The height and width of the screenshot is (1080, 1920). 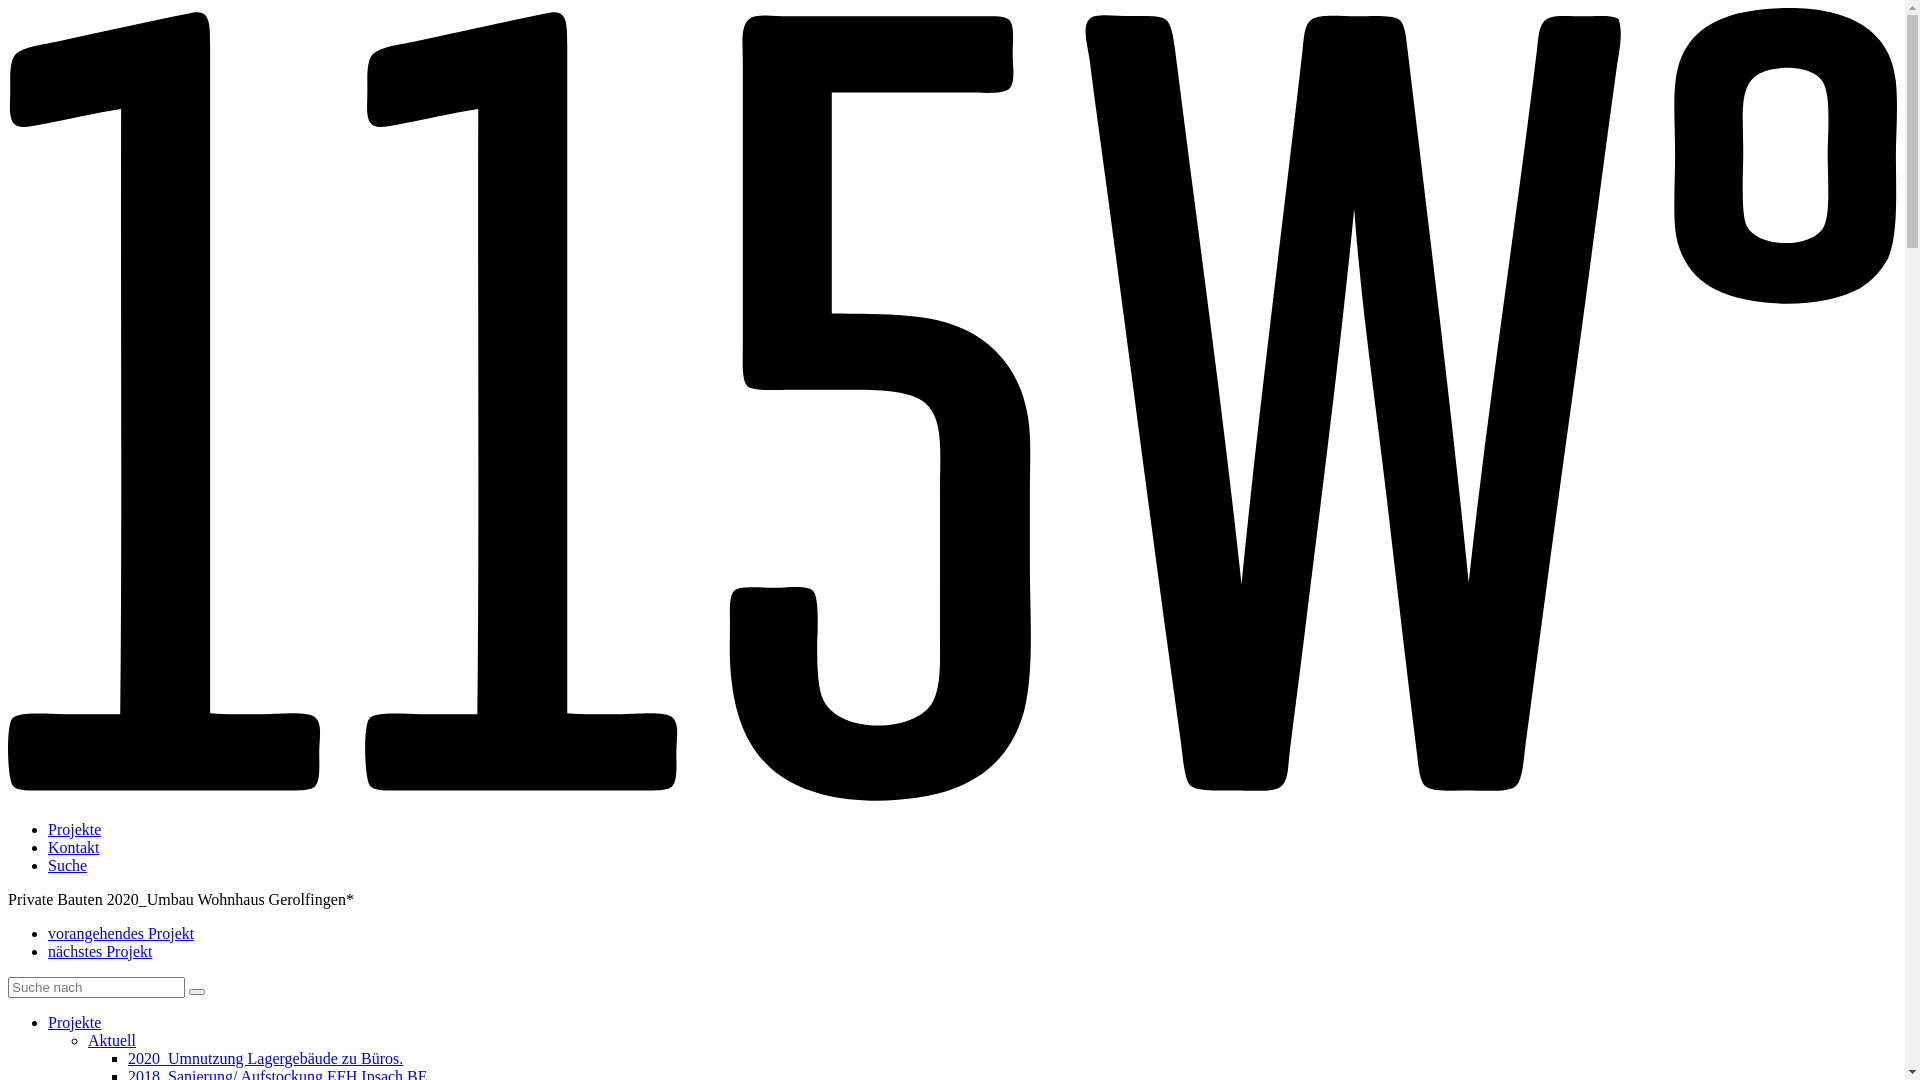 What do you see at coordinates (112, 1040) in the screenshot?
I see `Aktuell` at bounding box center [112, 1040].